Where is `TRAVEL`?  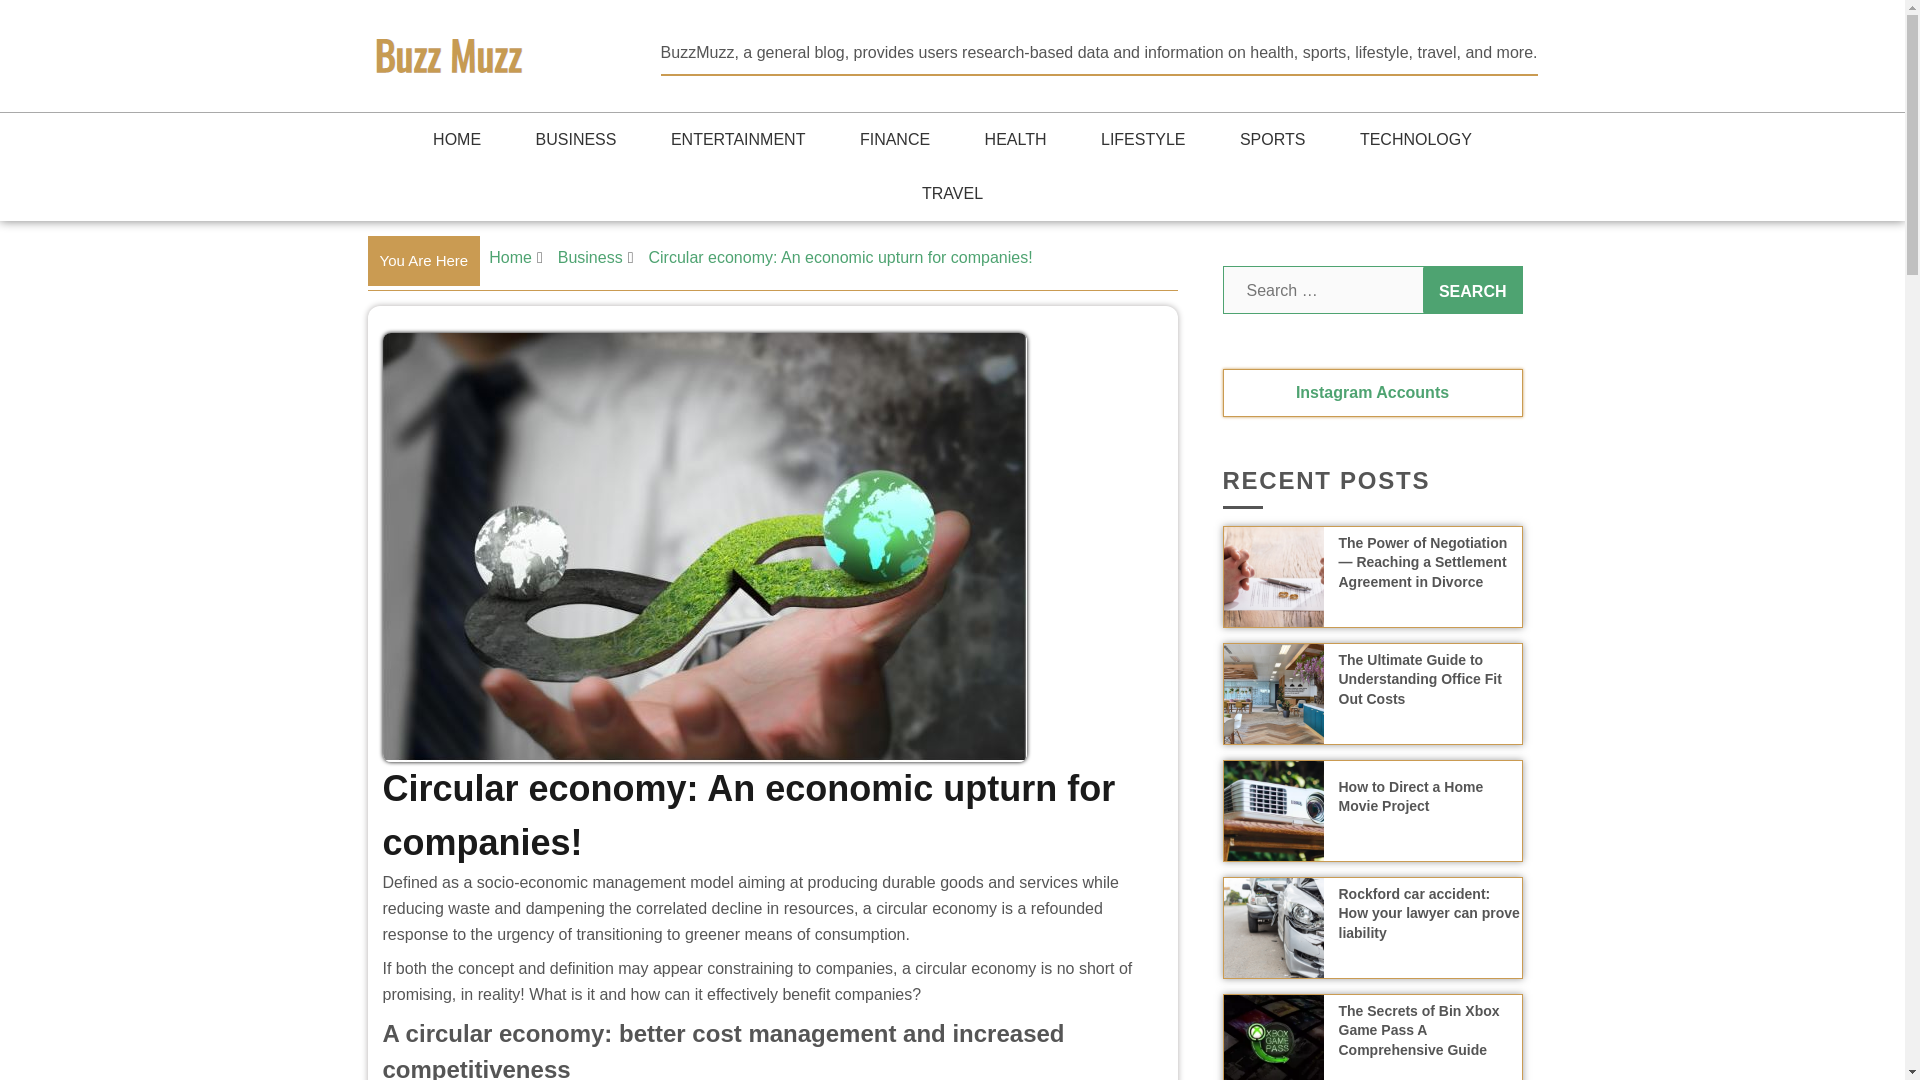 TRAVEL is located at coordinates (952, 194).